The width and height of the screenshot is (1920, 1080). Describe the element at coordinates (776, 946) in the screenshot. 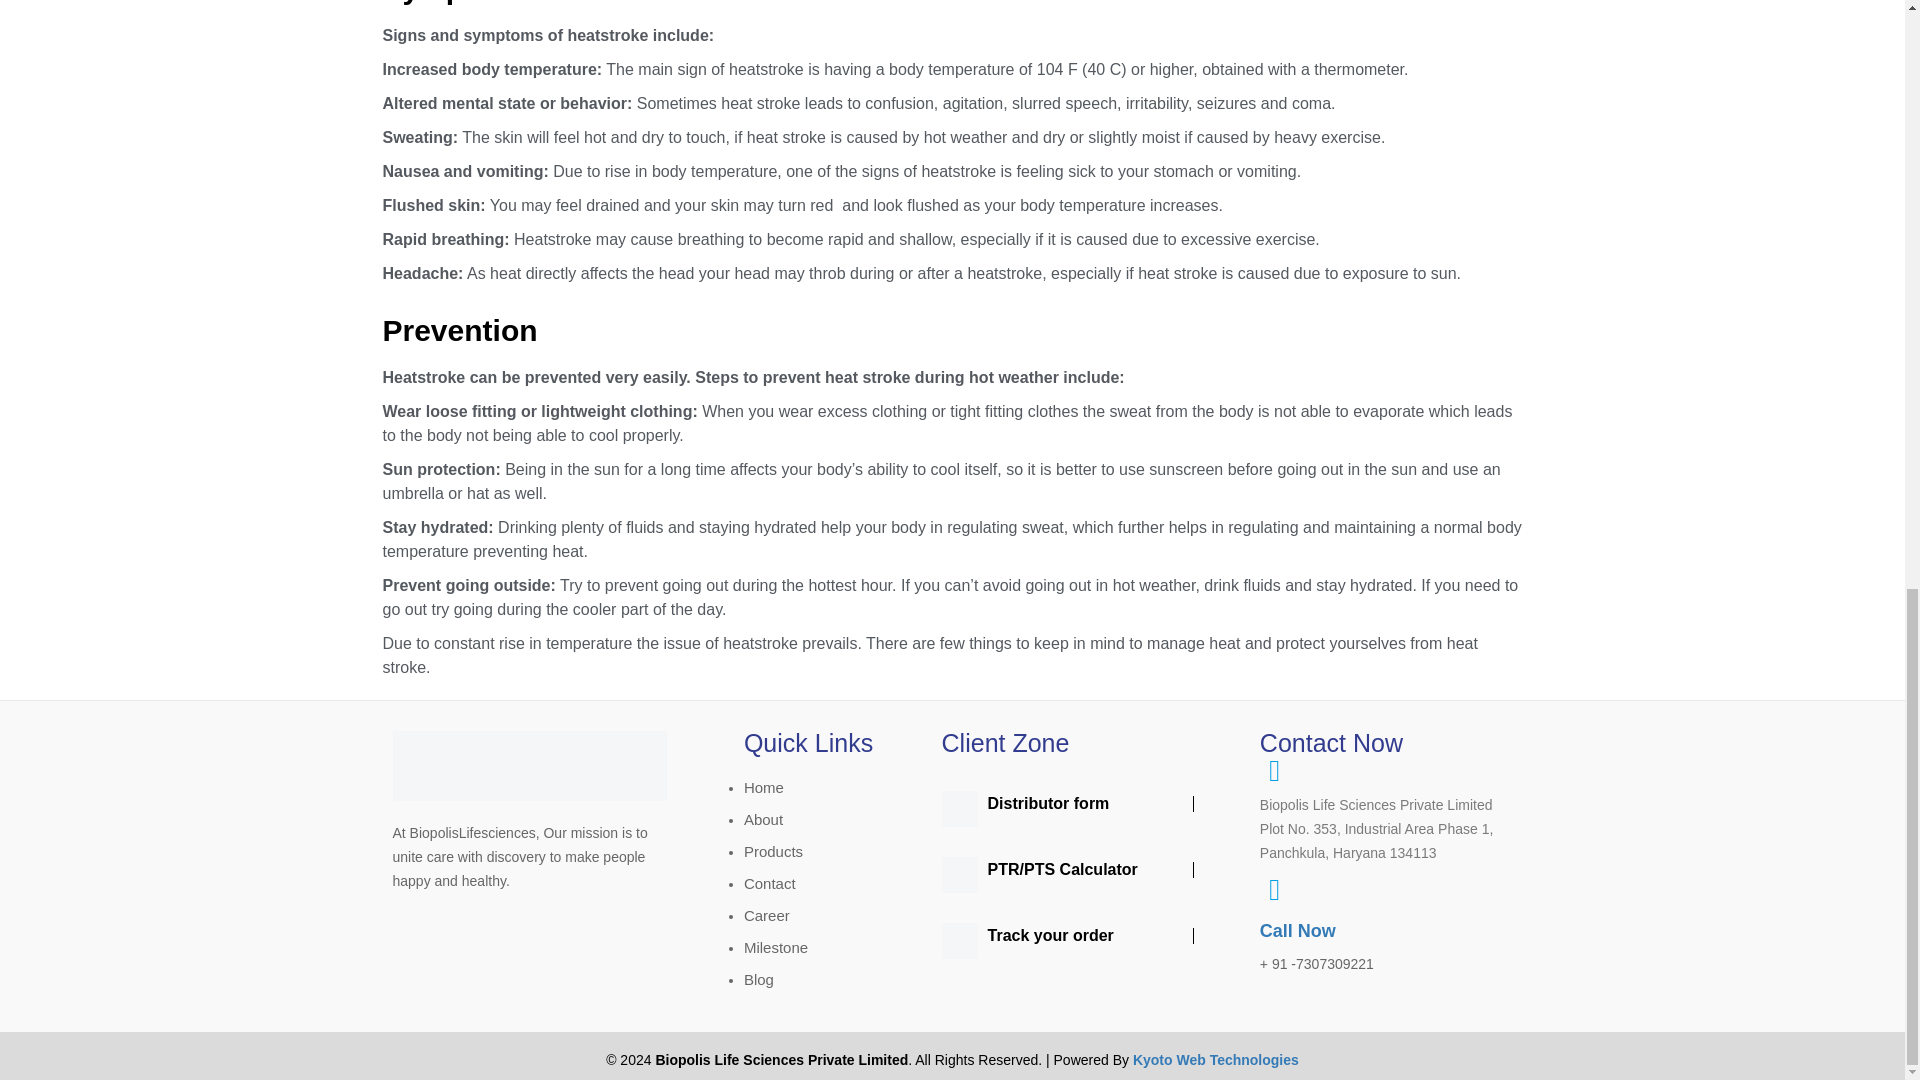

I see `Milestone` at that location.